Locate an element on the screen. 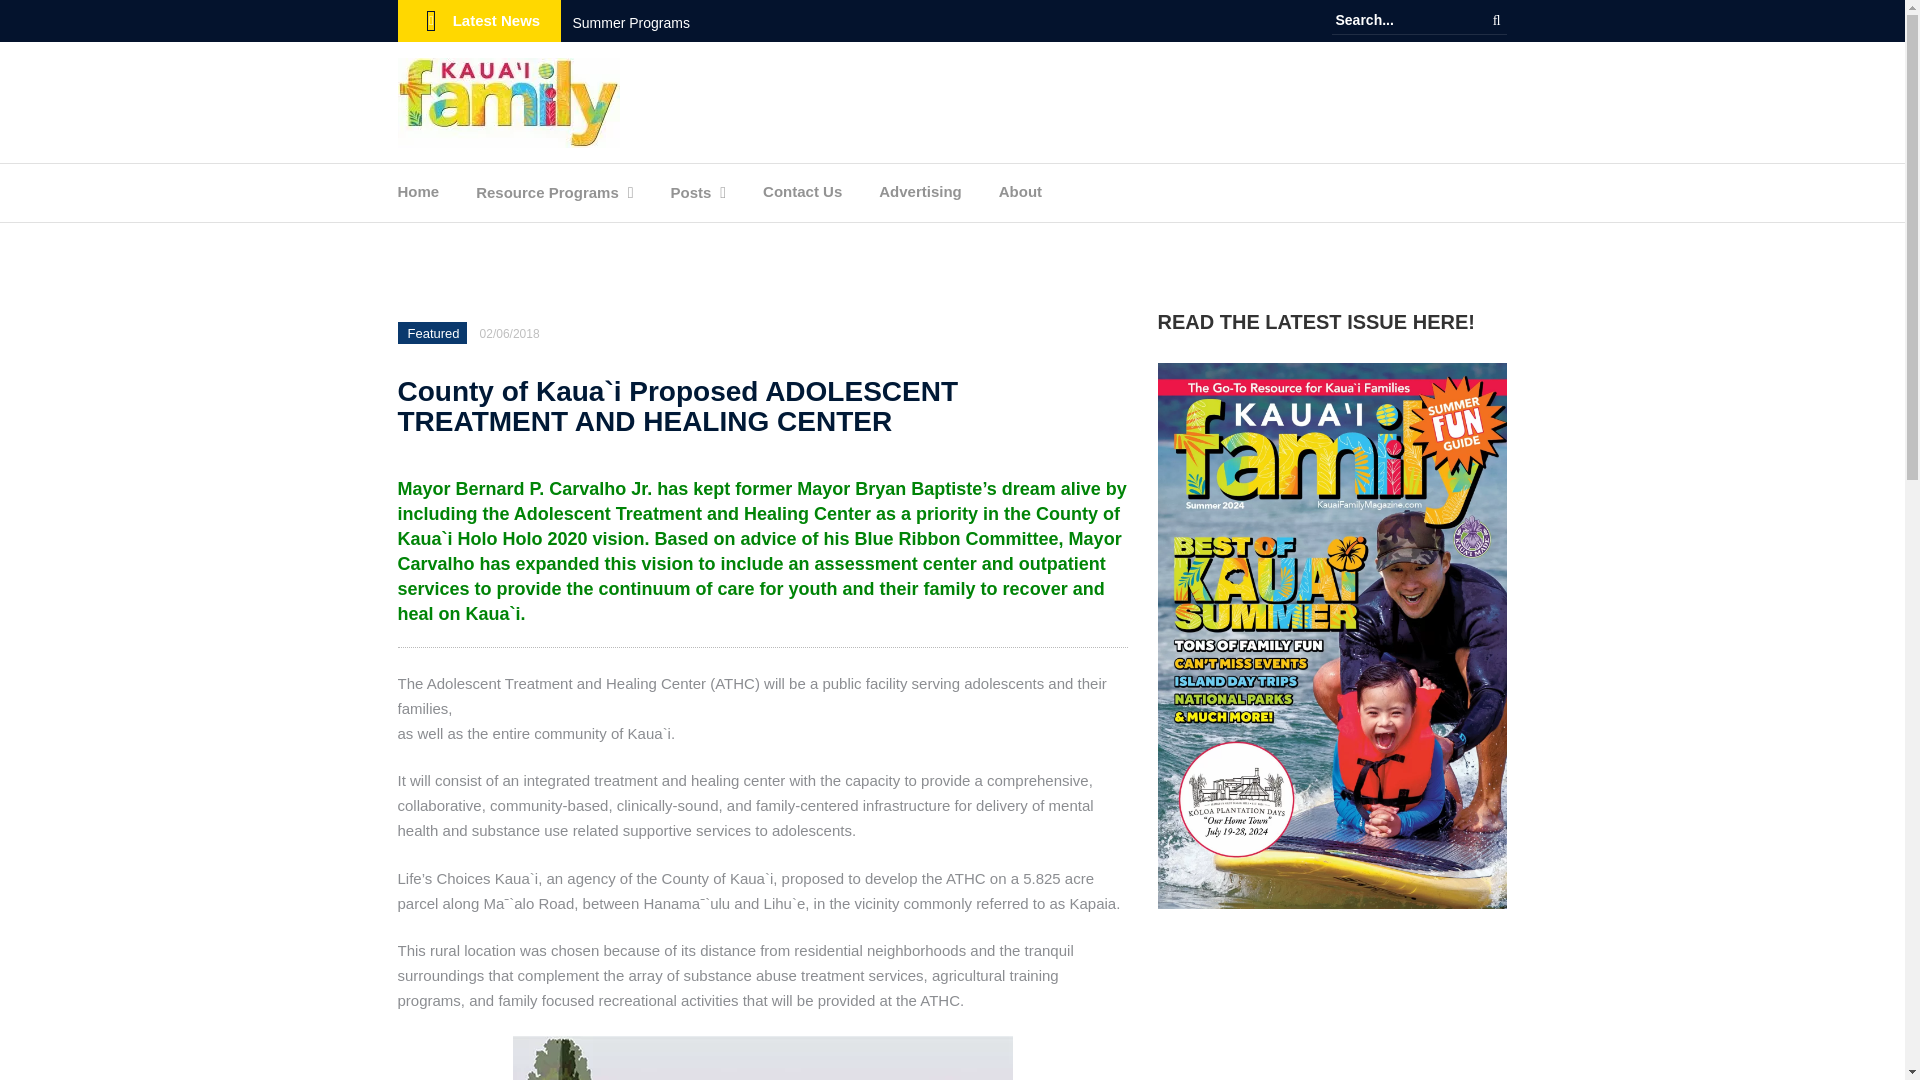 This screenshot has width=1920, height=1080. Search   is located at coordinates (1496, 20).